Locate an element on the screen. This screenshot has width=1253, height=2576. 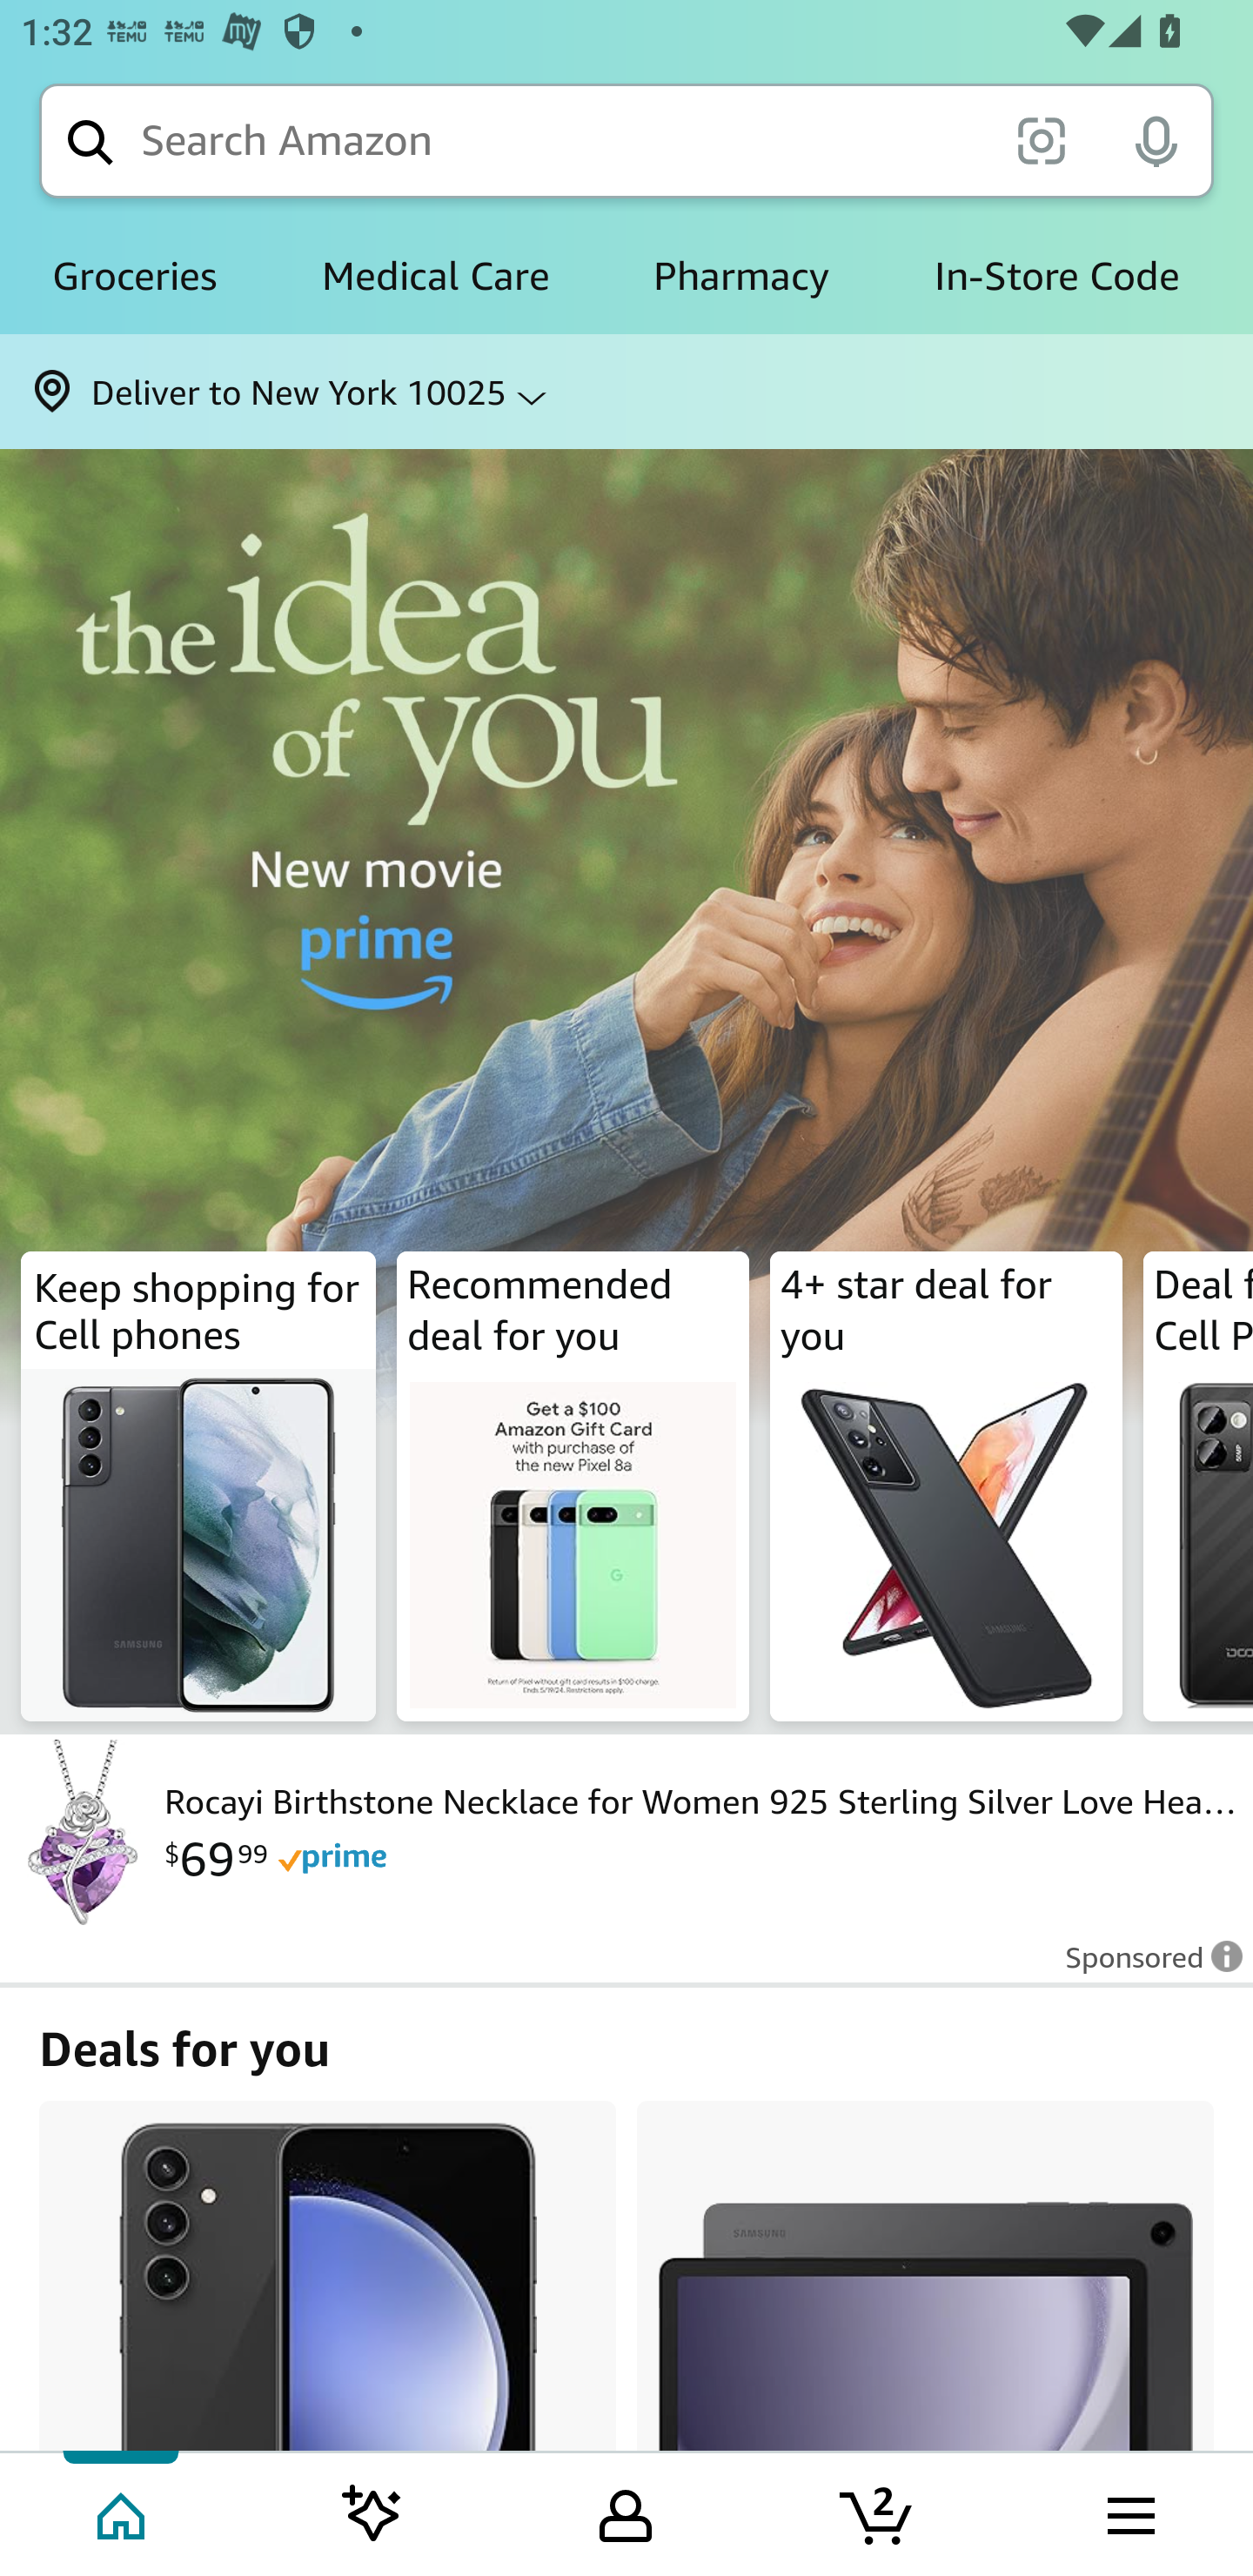
Pharmacy is located at coordinates (741, 277).